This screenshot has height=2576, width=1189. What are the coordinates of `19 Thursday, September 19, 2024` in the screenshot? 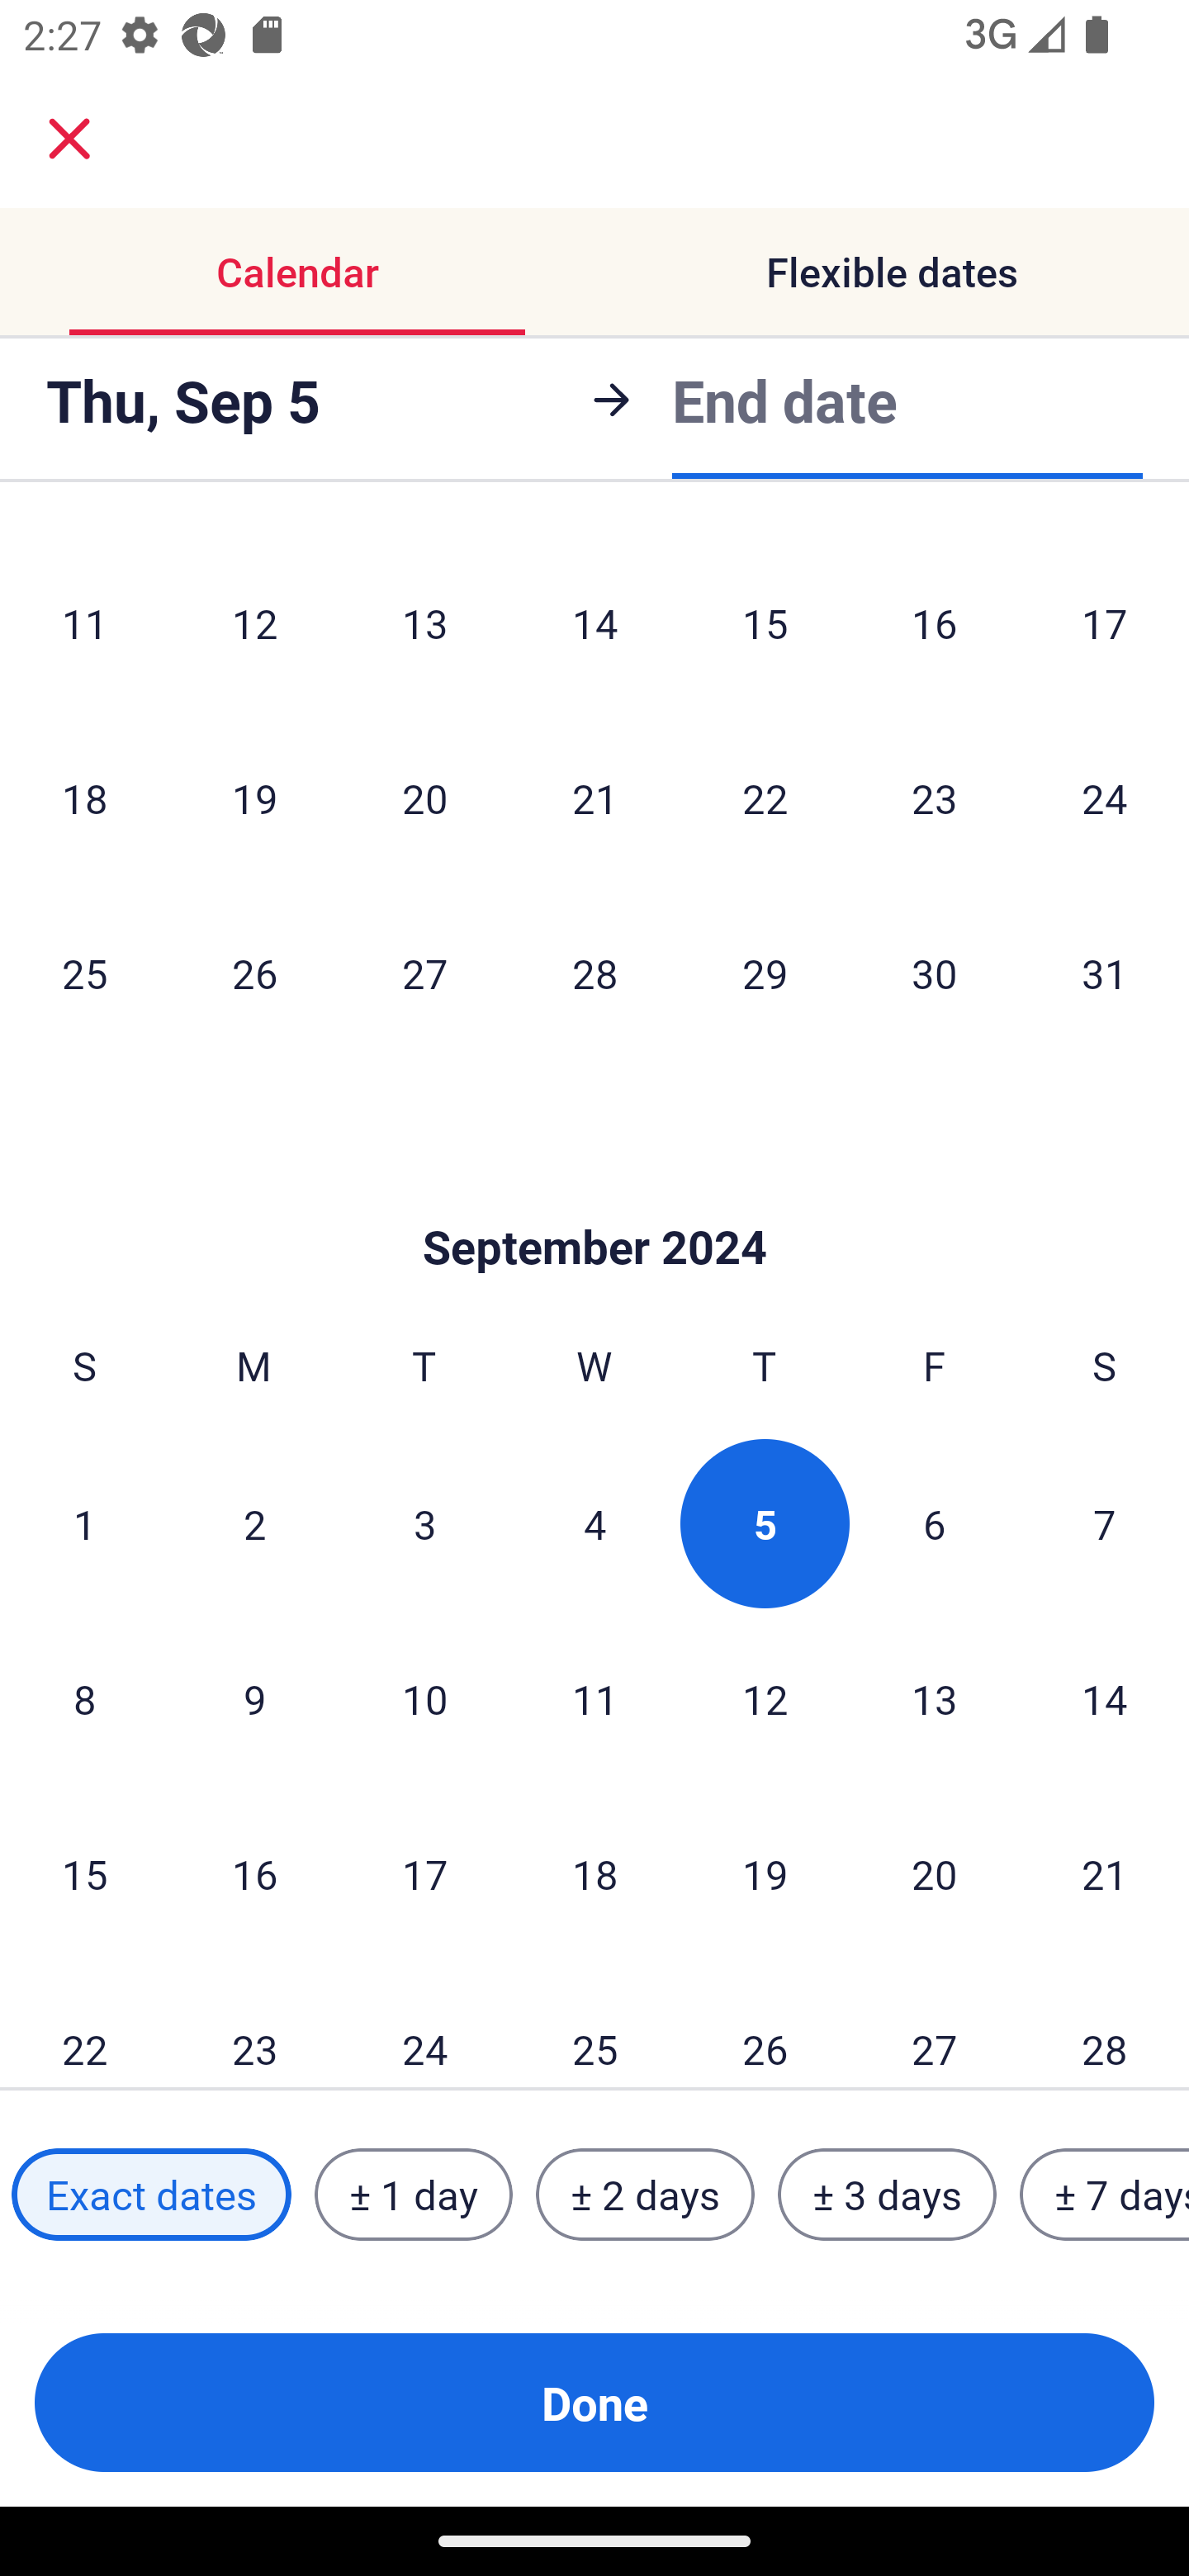 It's located at (765, 1874).